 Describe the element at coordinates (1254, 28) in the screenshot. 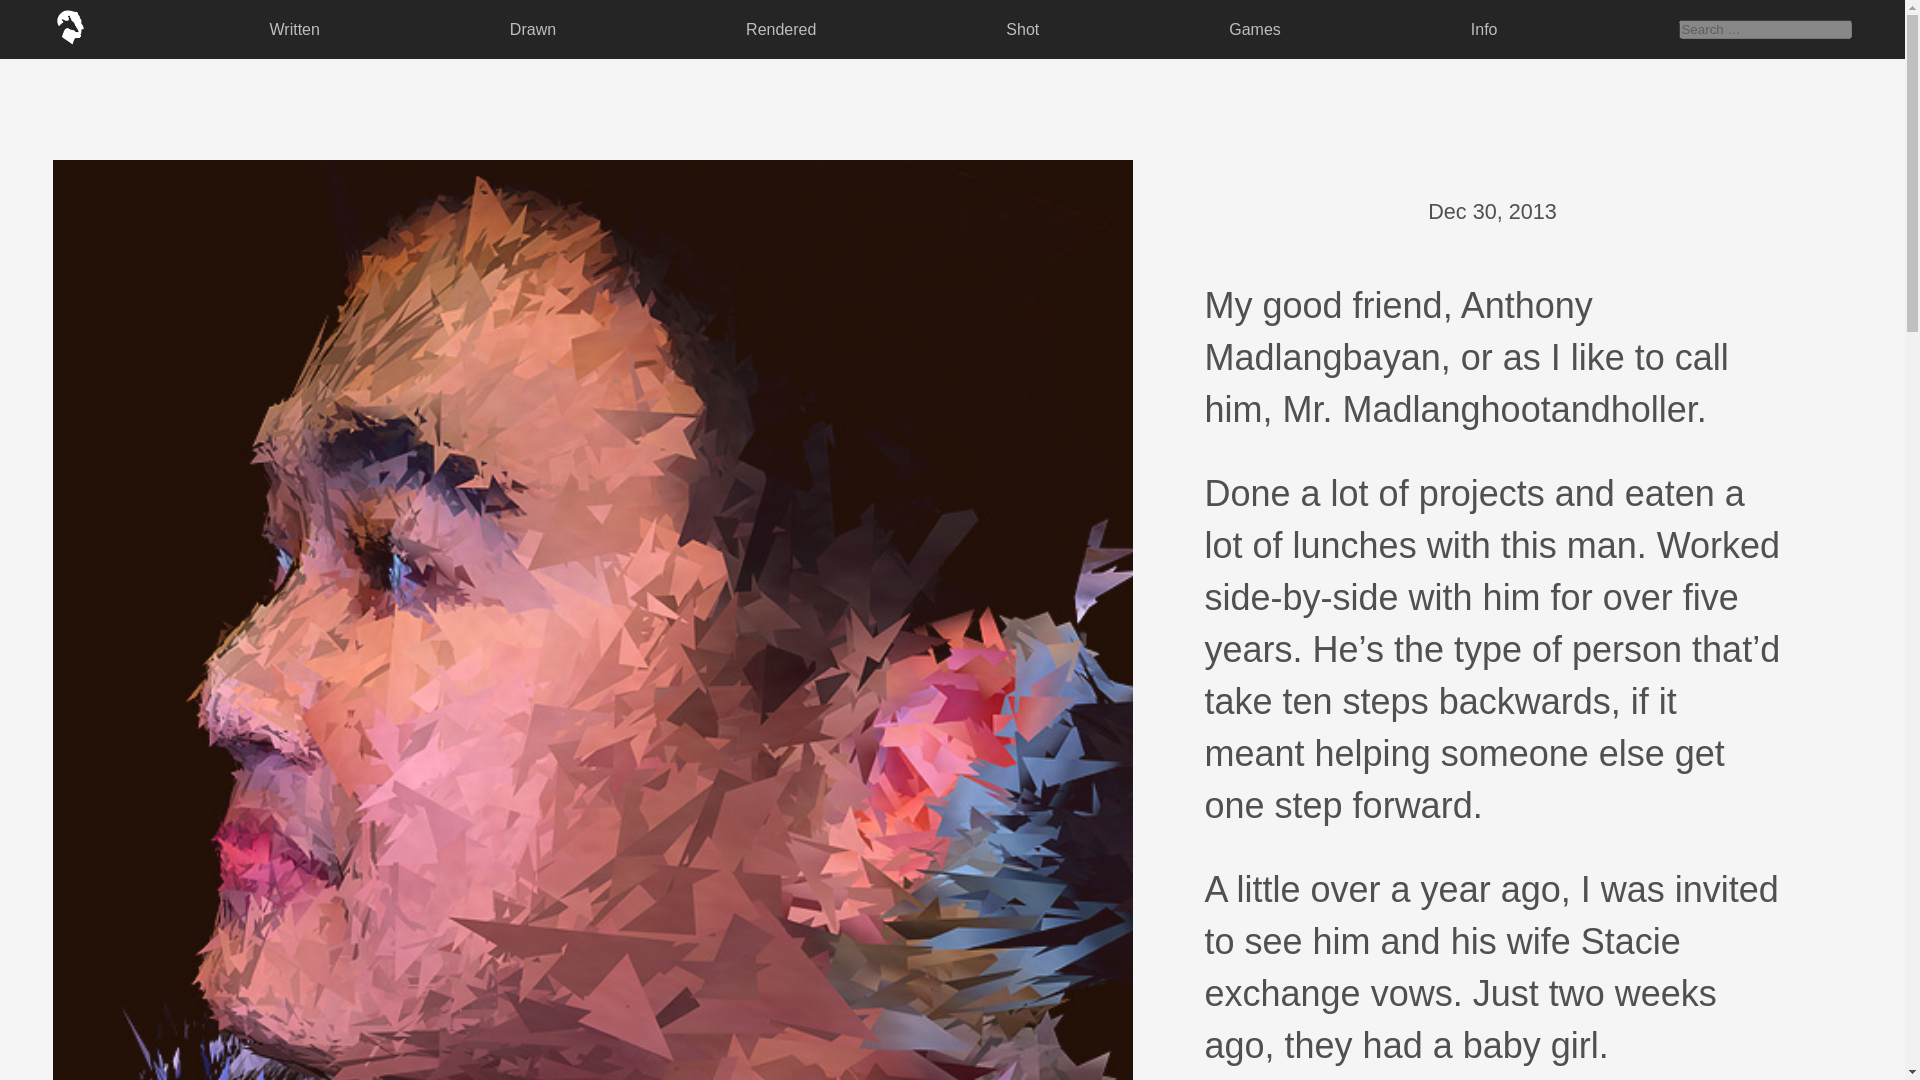

I see `Games` at that location.